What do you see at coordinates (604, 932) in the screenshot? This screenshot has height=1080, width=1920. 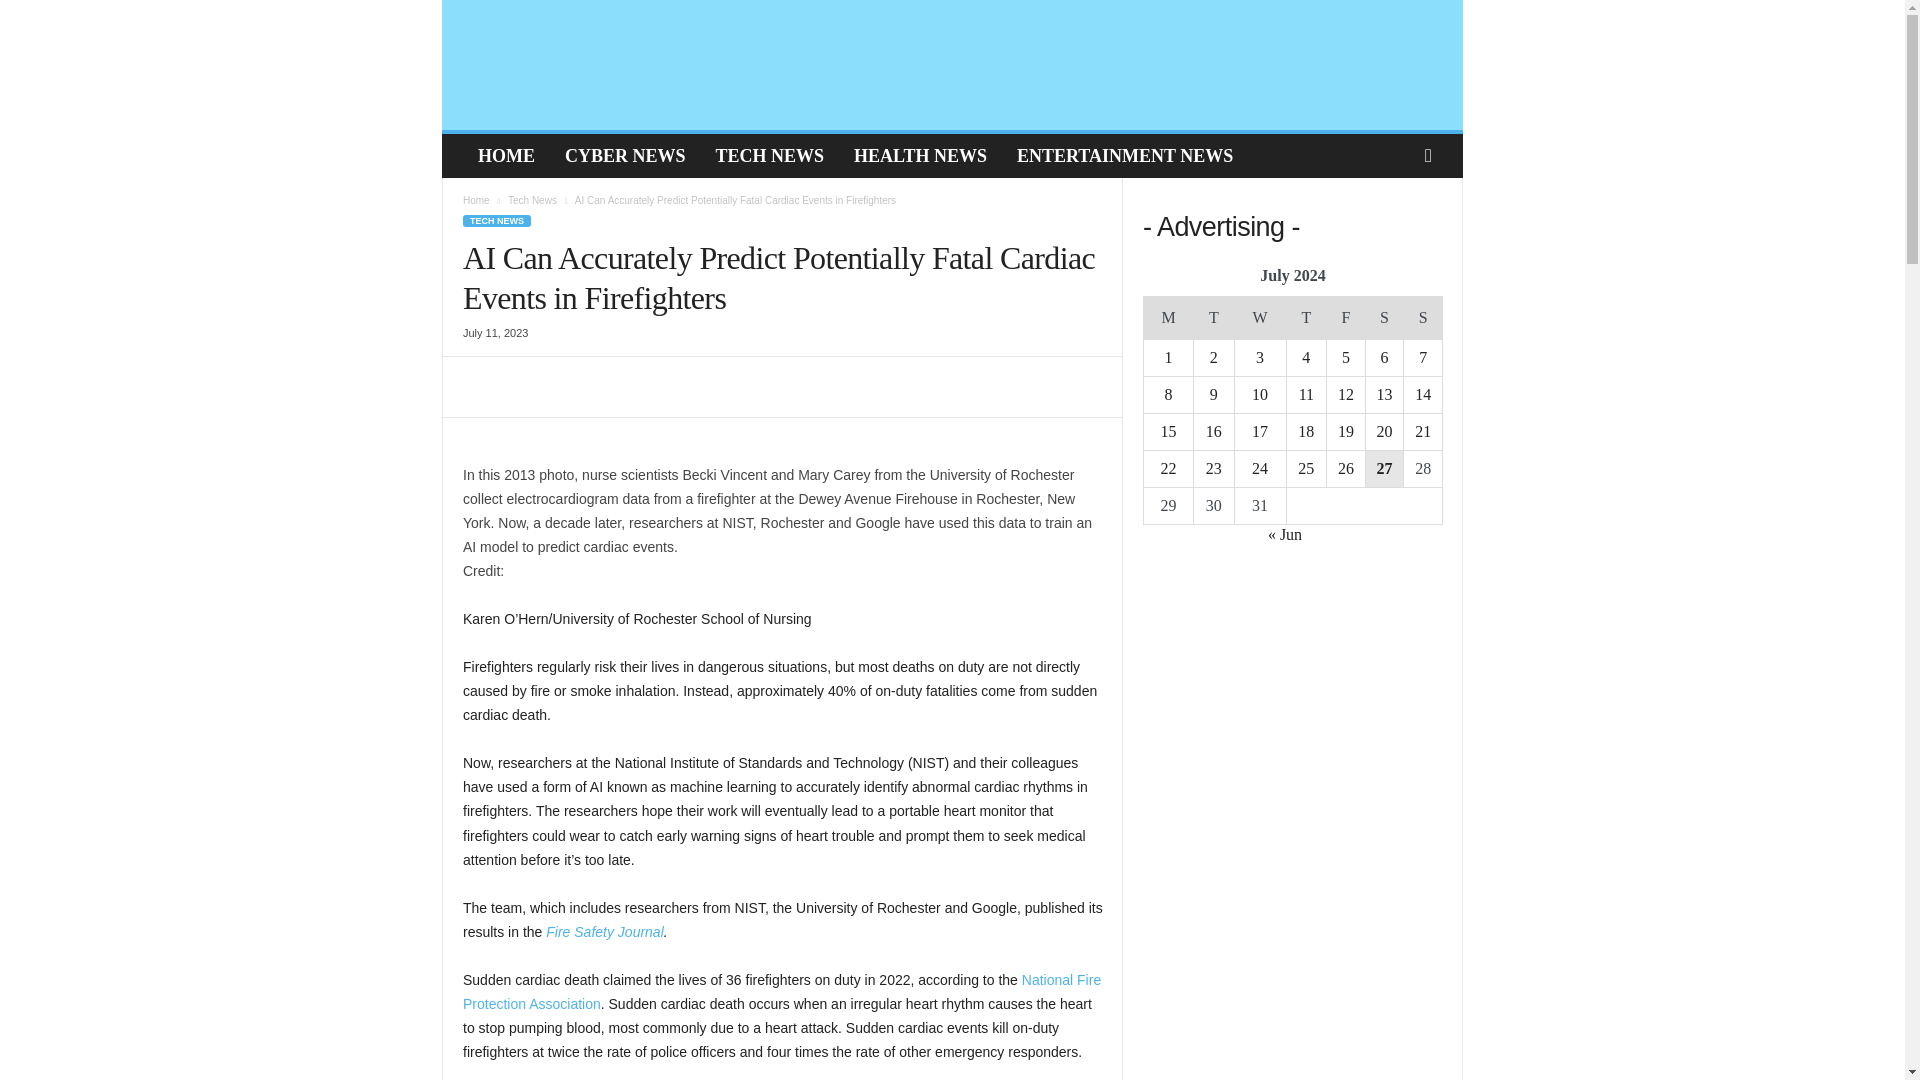 I see `Fire Safety Journal` at bounding box center [604, 932].